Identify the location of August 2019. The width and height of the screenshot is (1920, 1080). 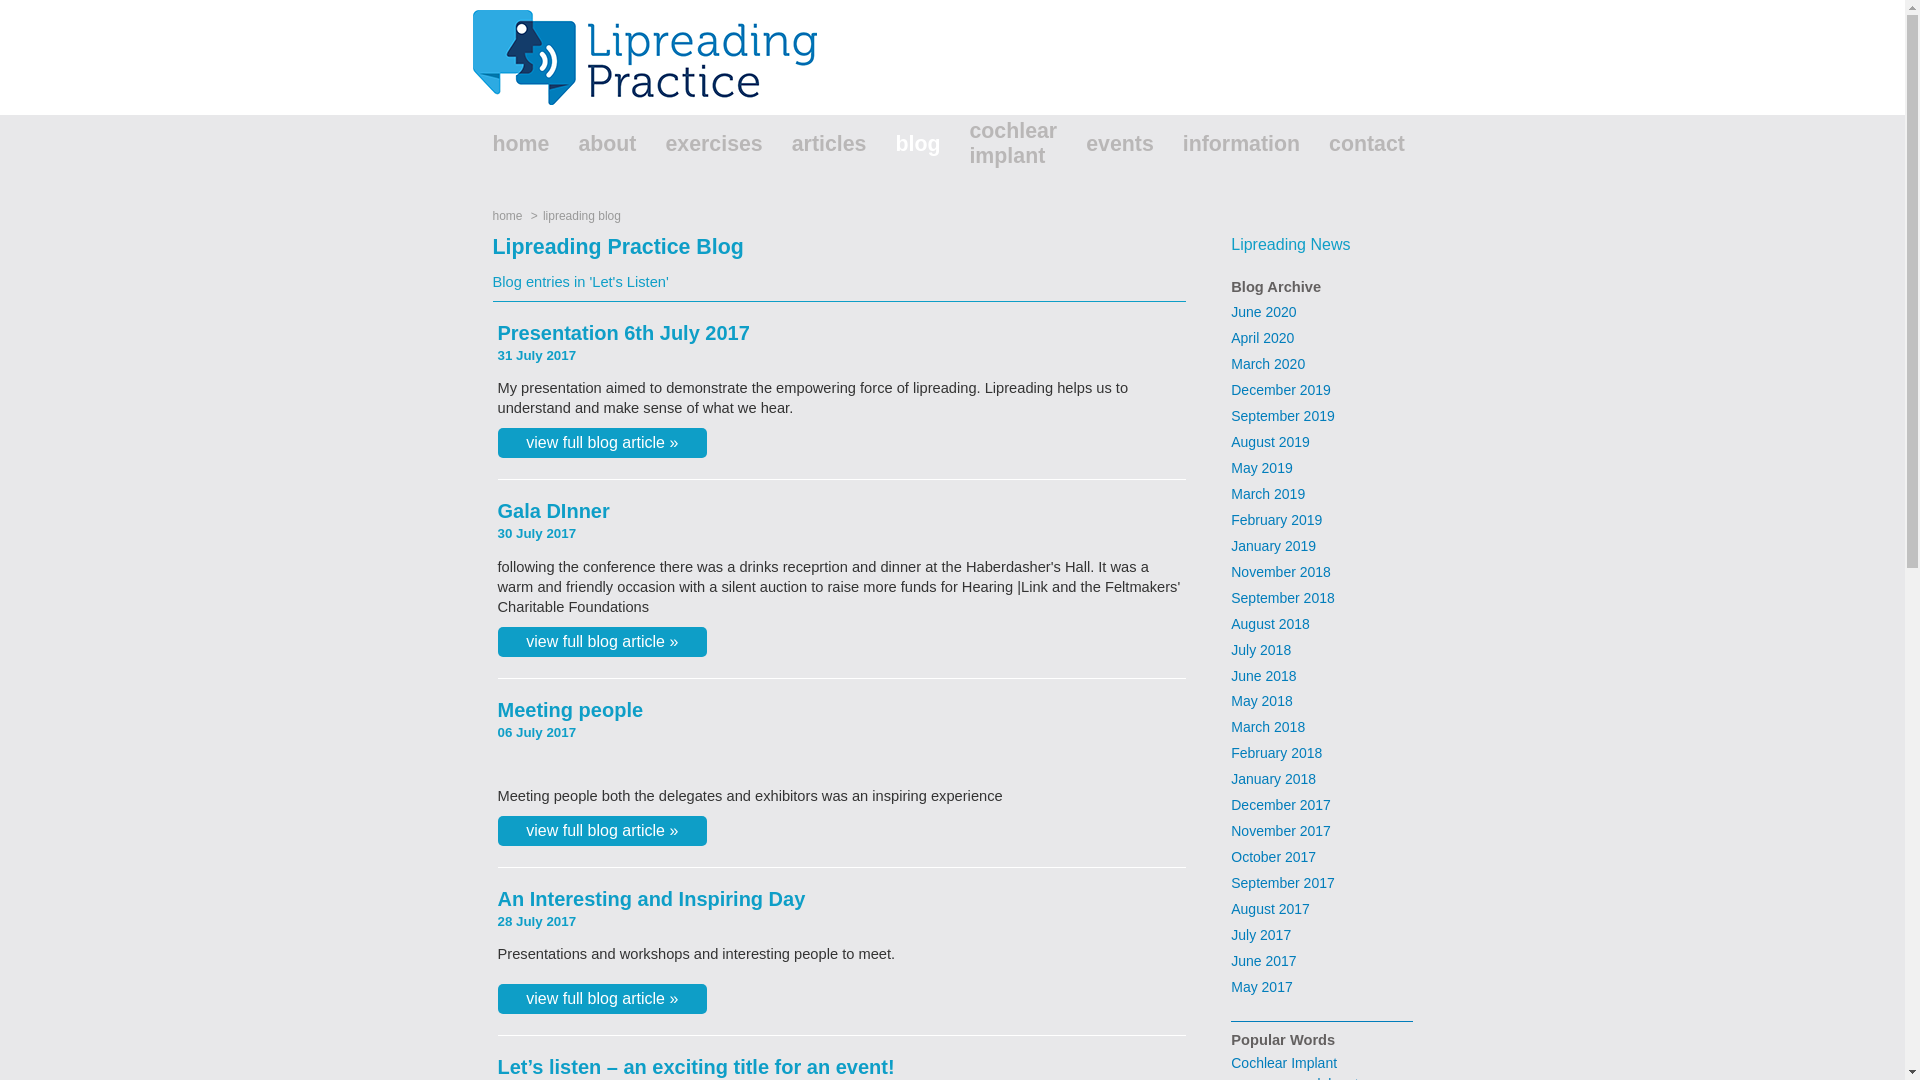
(1320, 442).